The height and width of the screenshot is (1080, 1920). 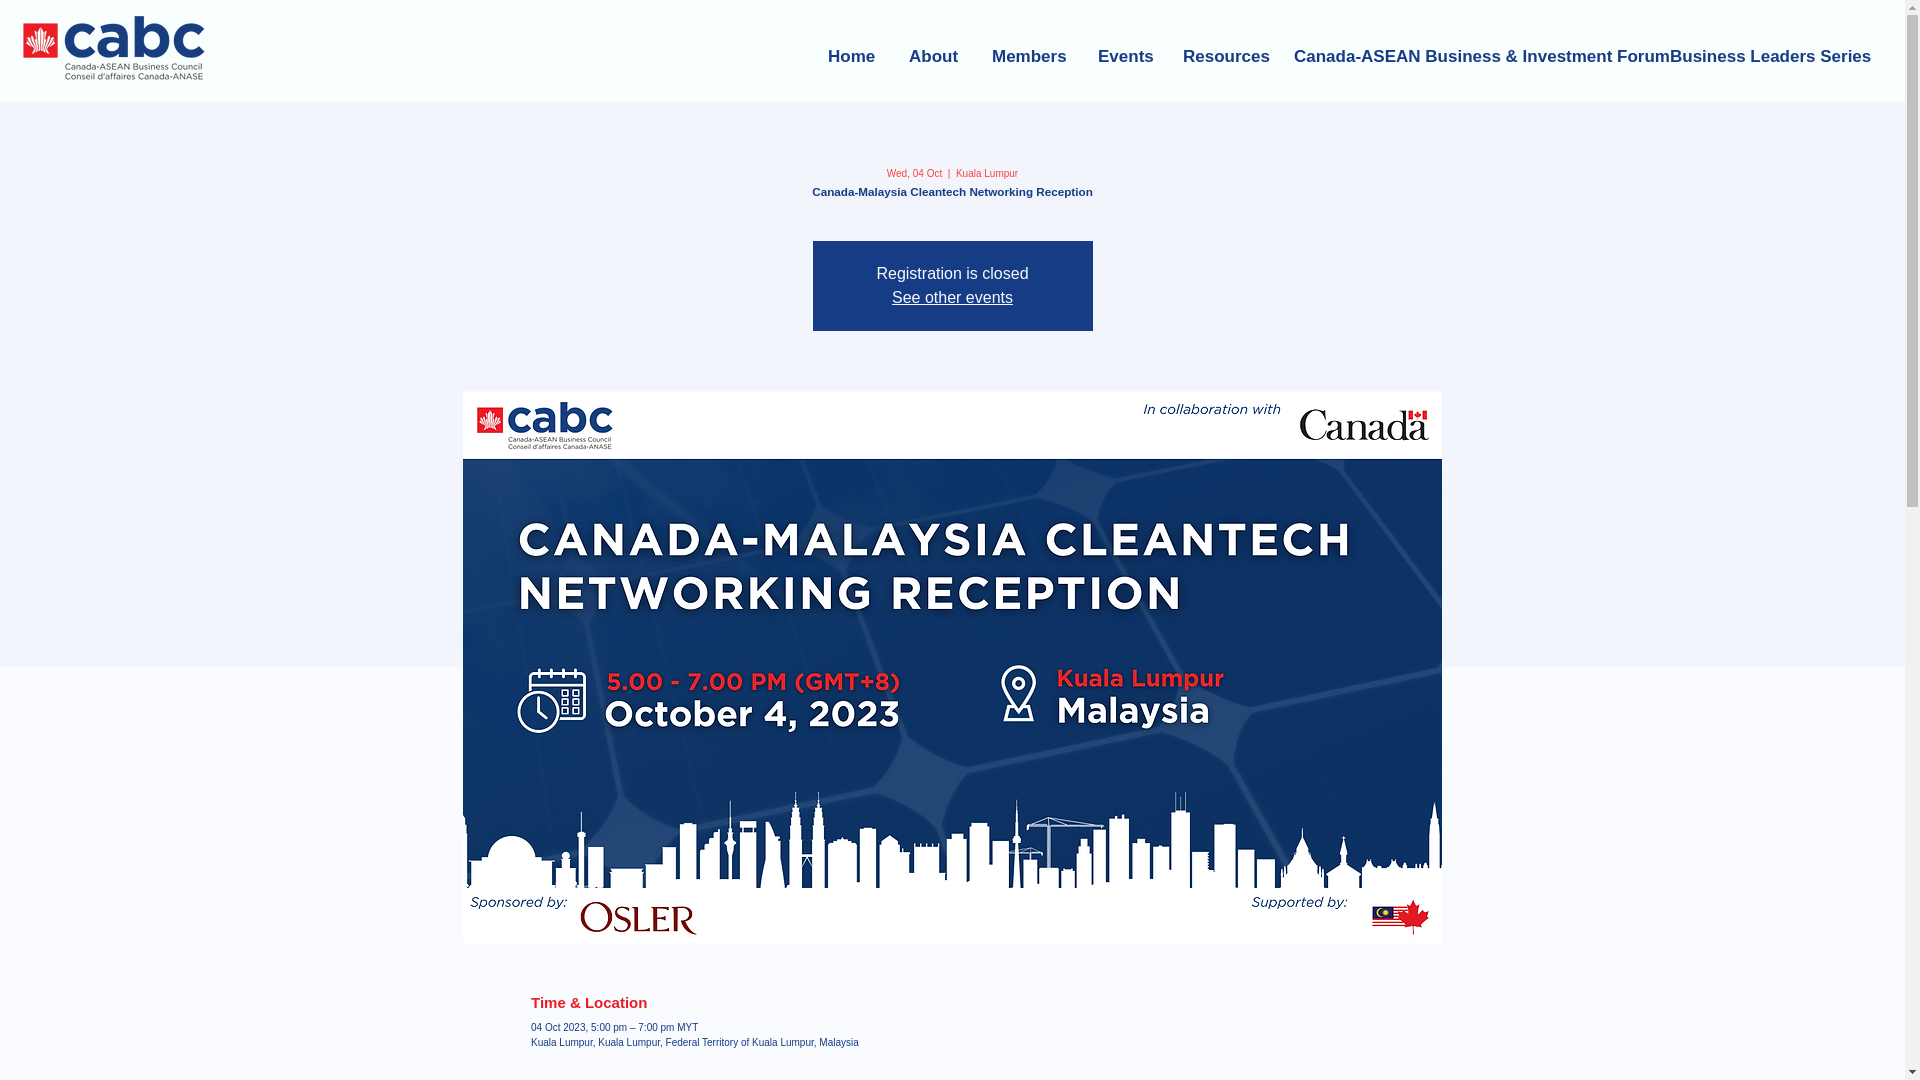 I want to click on Business Leaders Series, so click(x=1756, y=48).